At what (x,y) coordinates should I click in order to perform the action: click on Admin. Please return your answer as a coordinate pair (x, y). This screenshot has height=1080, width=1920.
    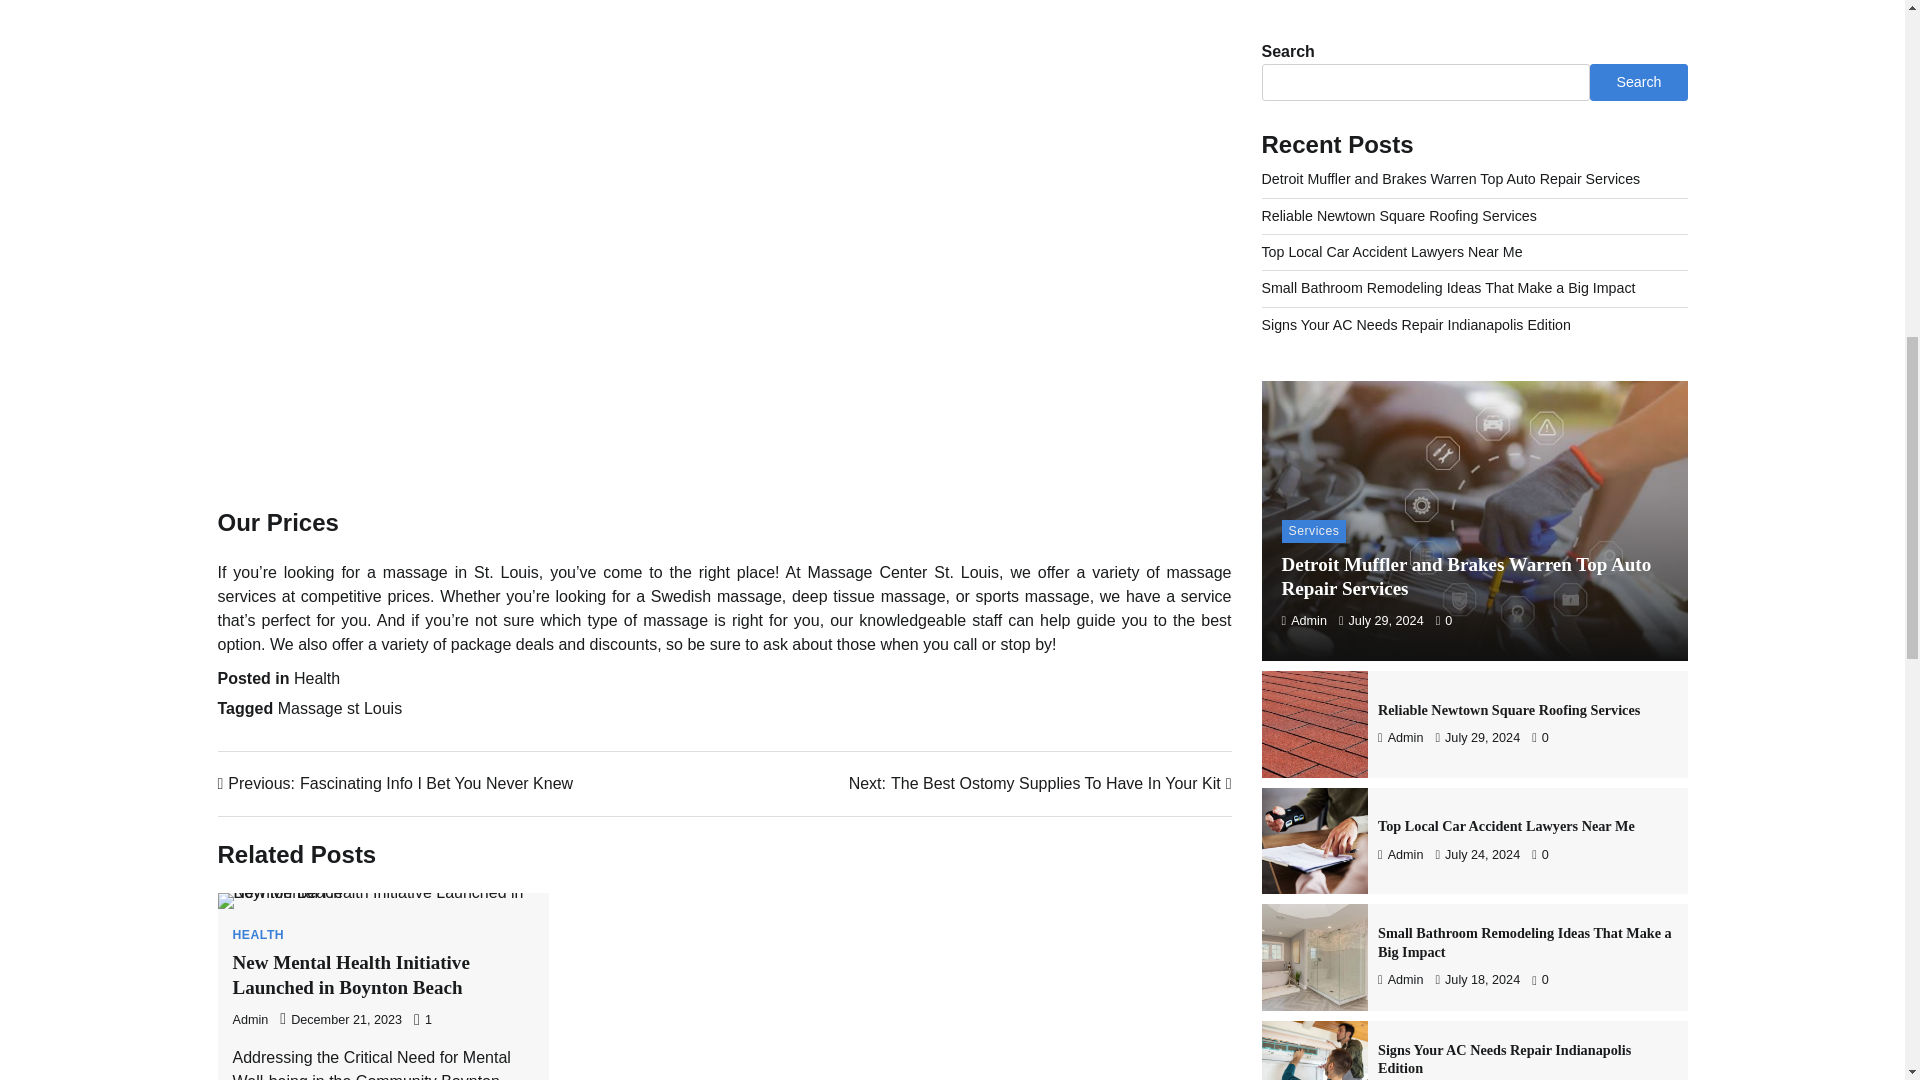
    Looking at the image, I should click on (340, 708).